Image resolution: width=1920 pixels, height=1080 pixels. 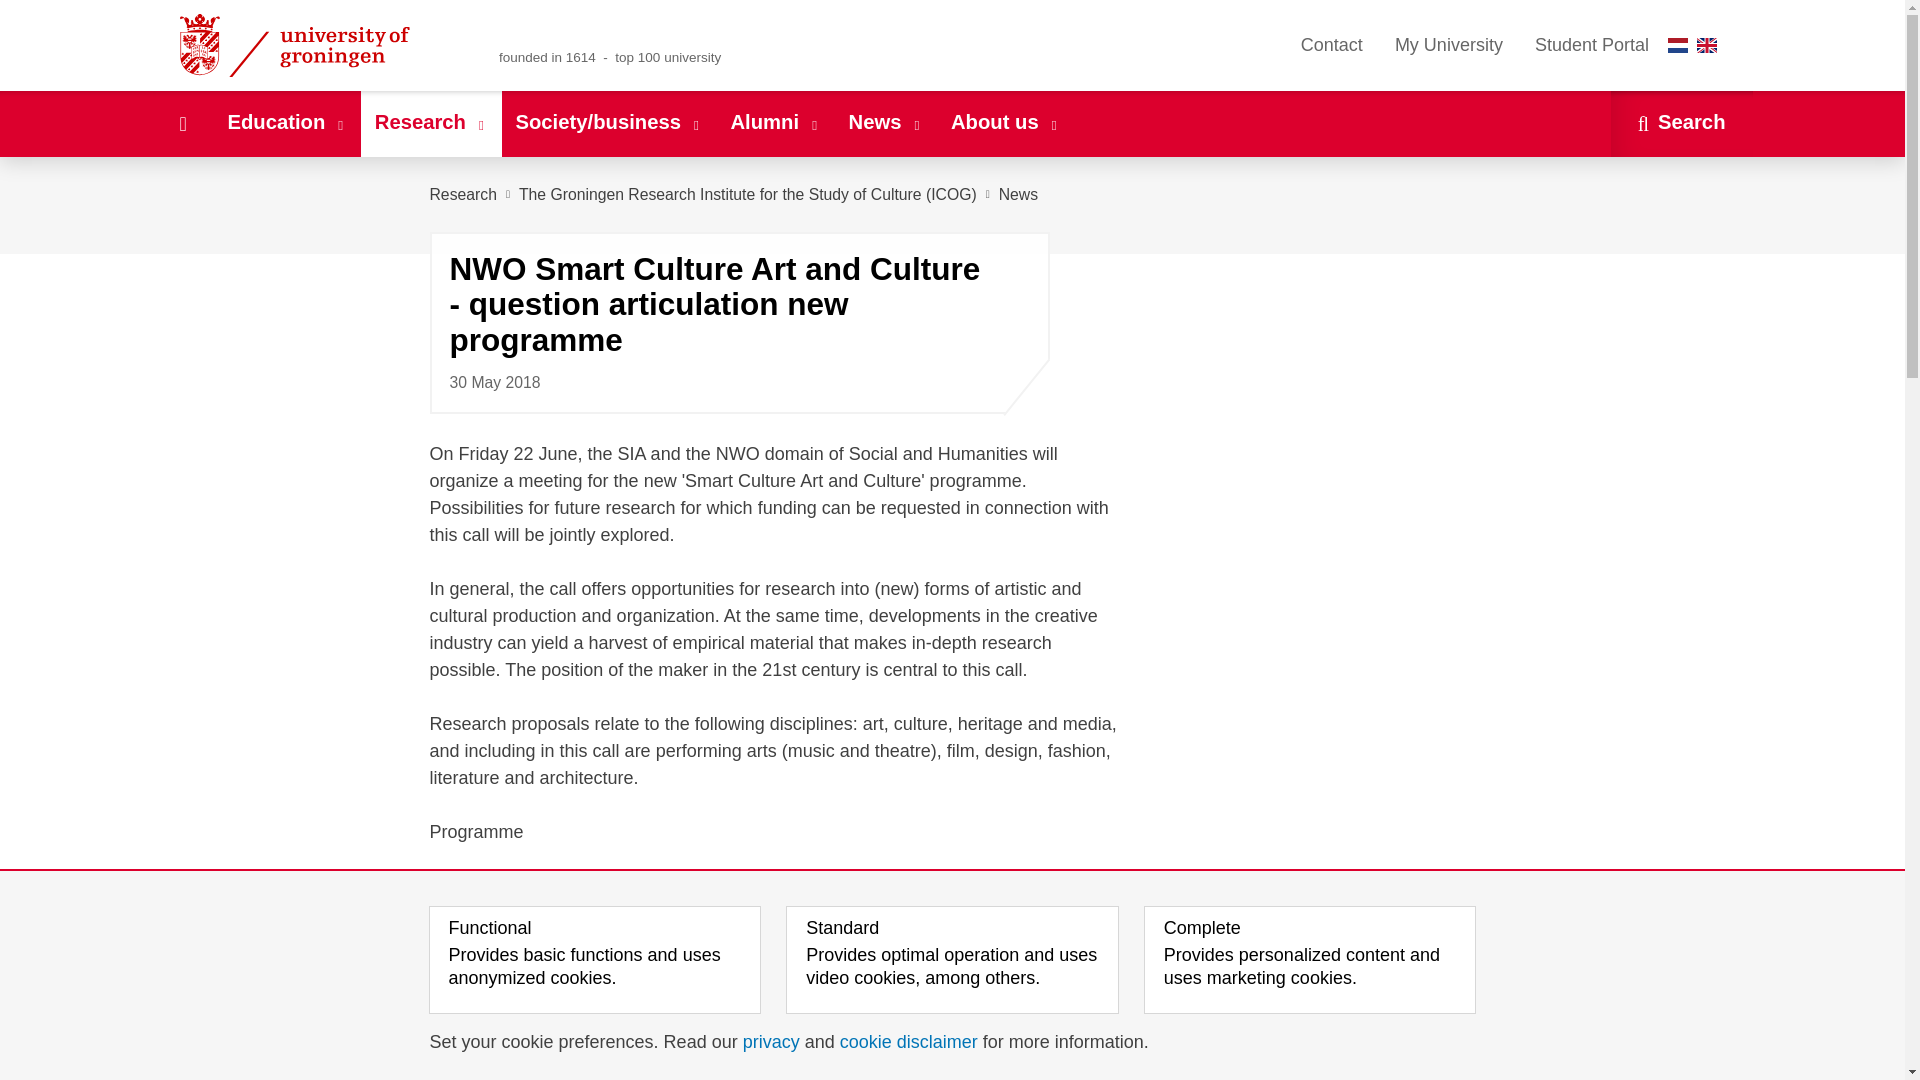 I want to click on Home, so click(x=182, y=123).